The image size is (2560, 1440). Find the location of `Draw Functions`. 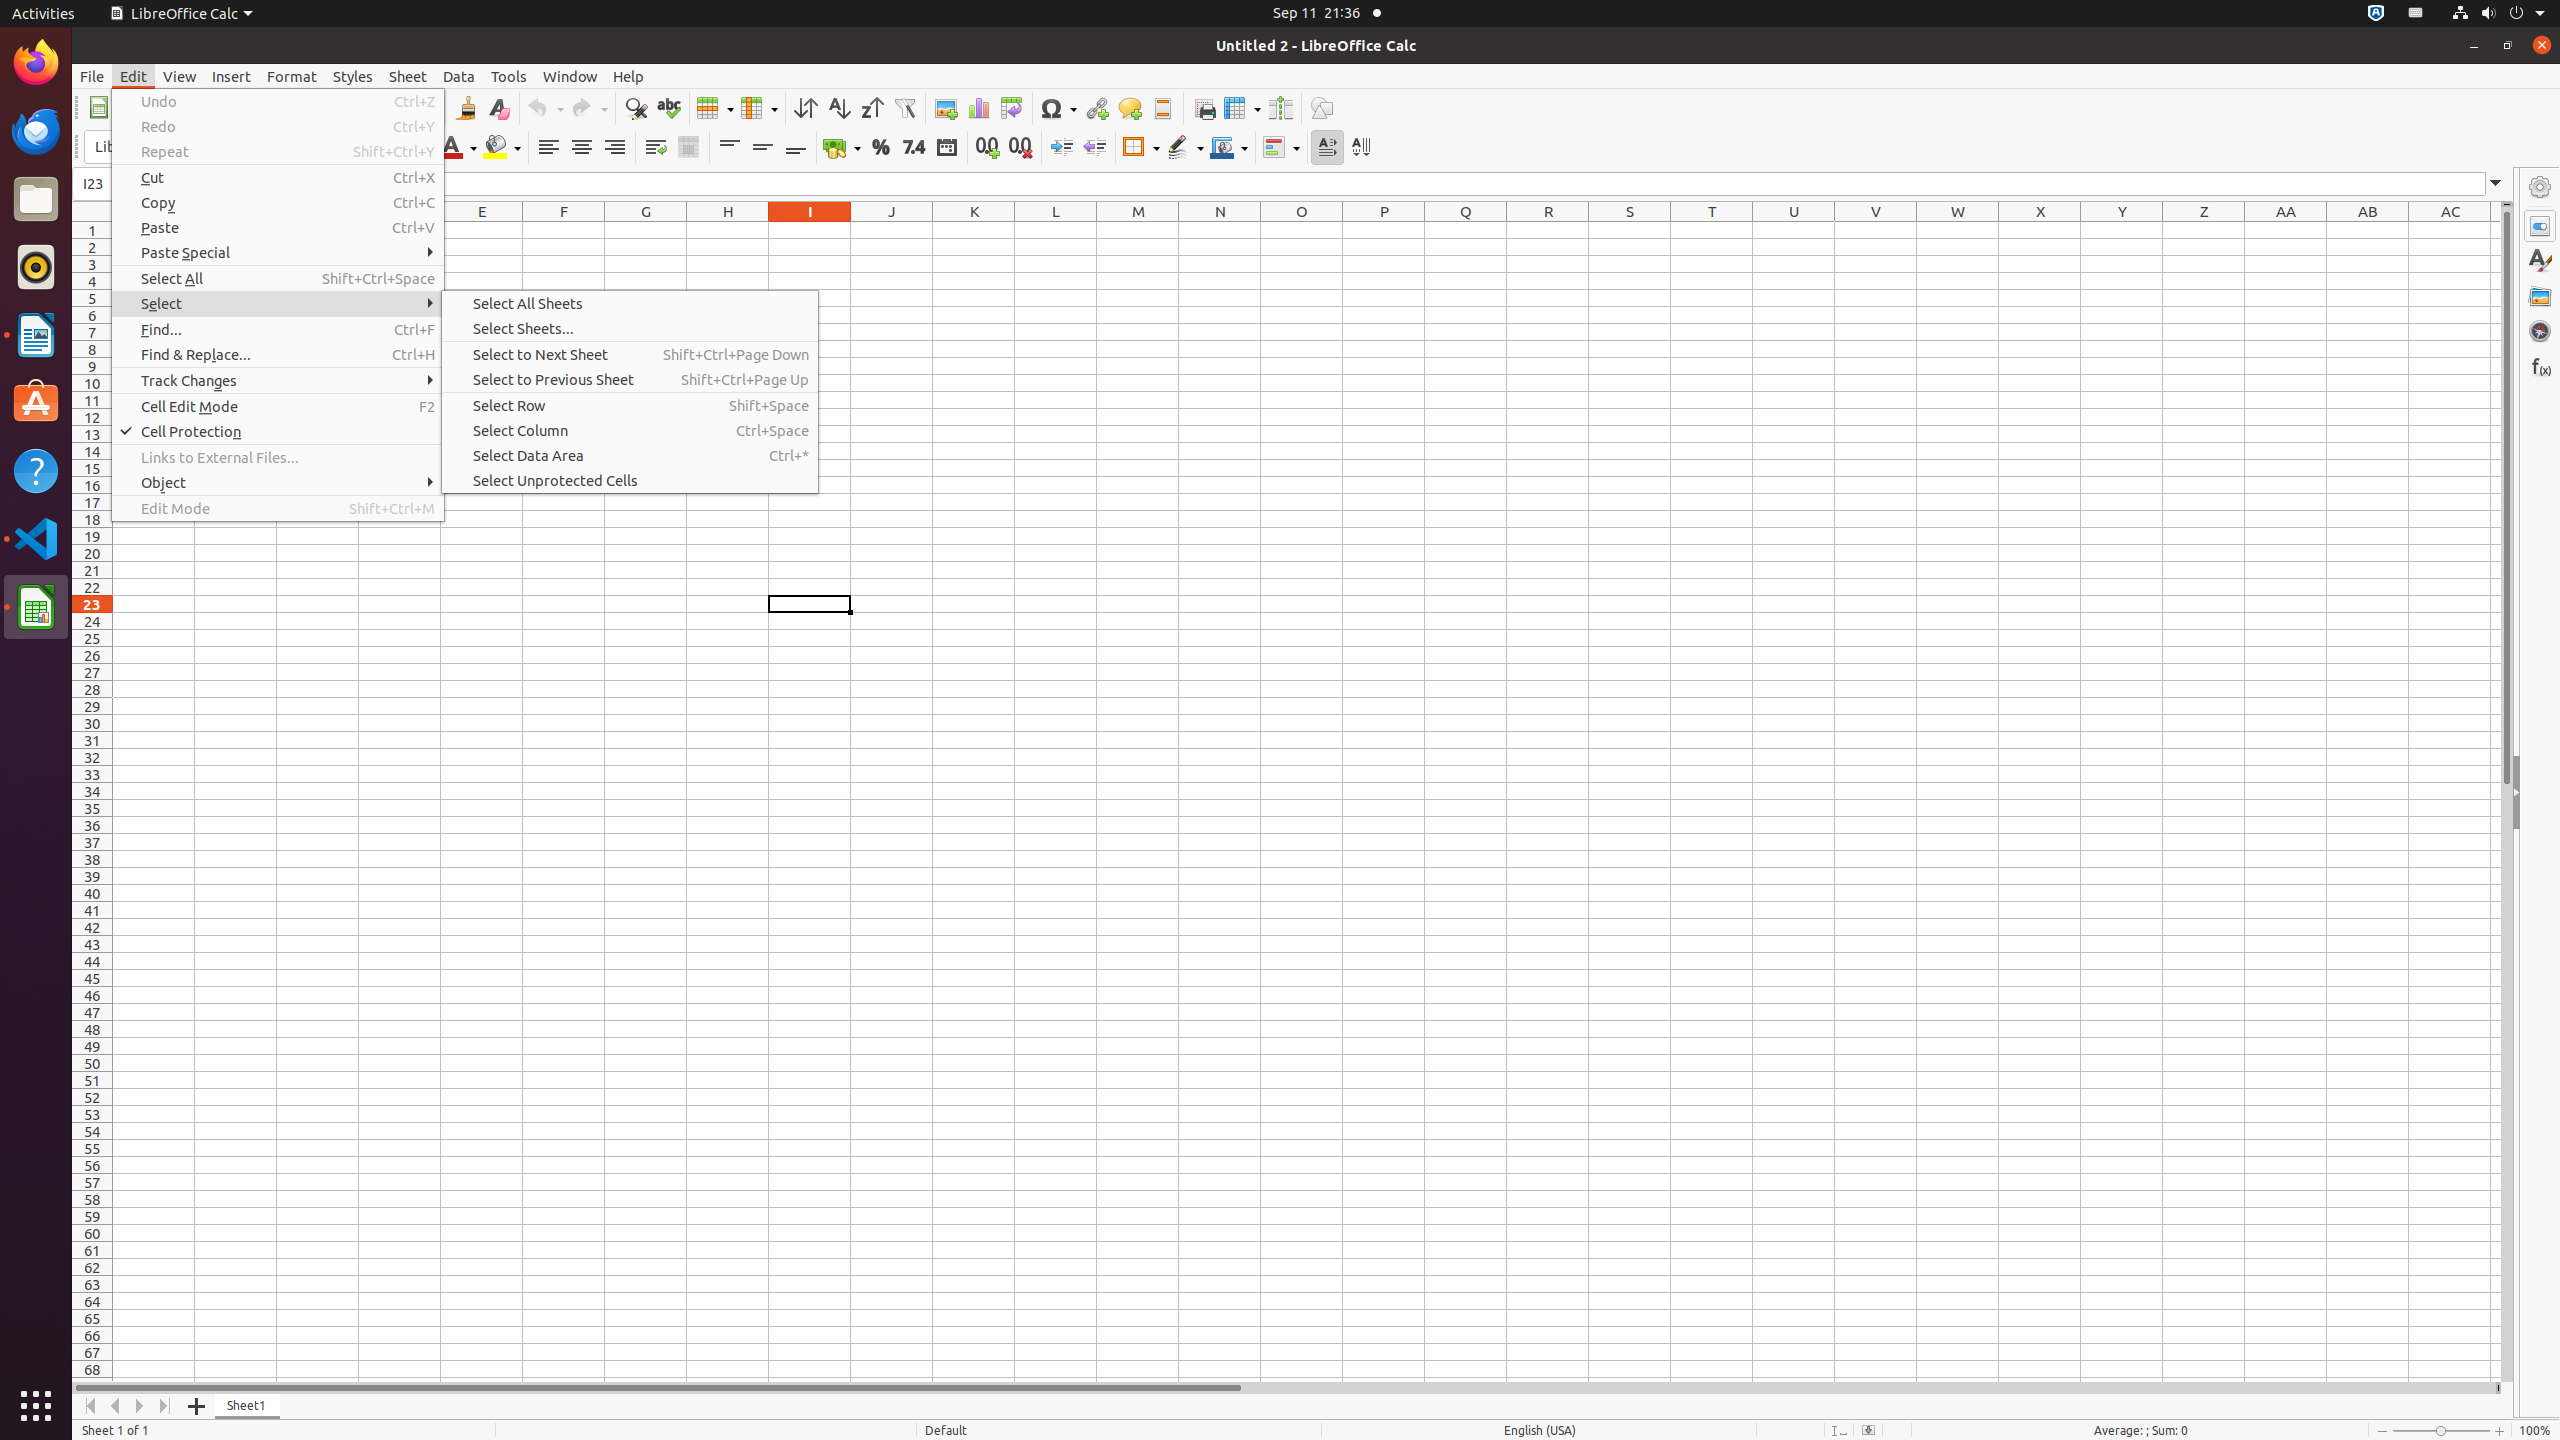

Draw Functions is located at coordinates (1322, 108).